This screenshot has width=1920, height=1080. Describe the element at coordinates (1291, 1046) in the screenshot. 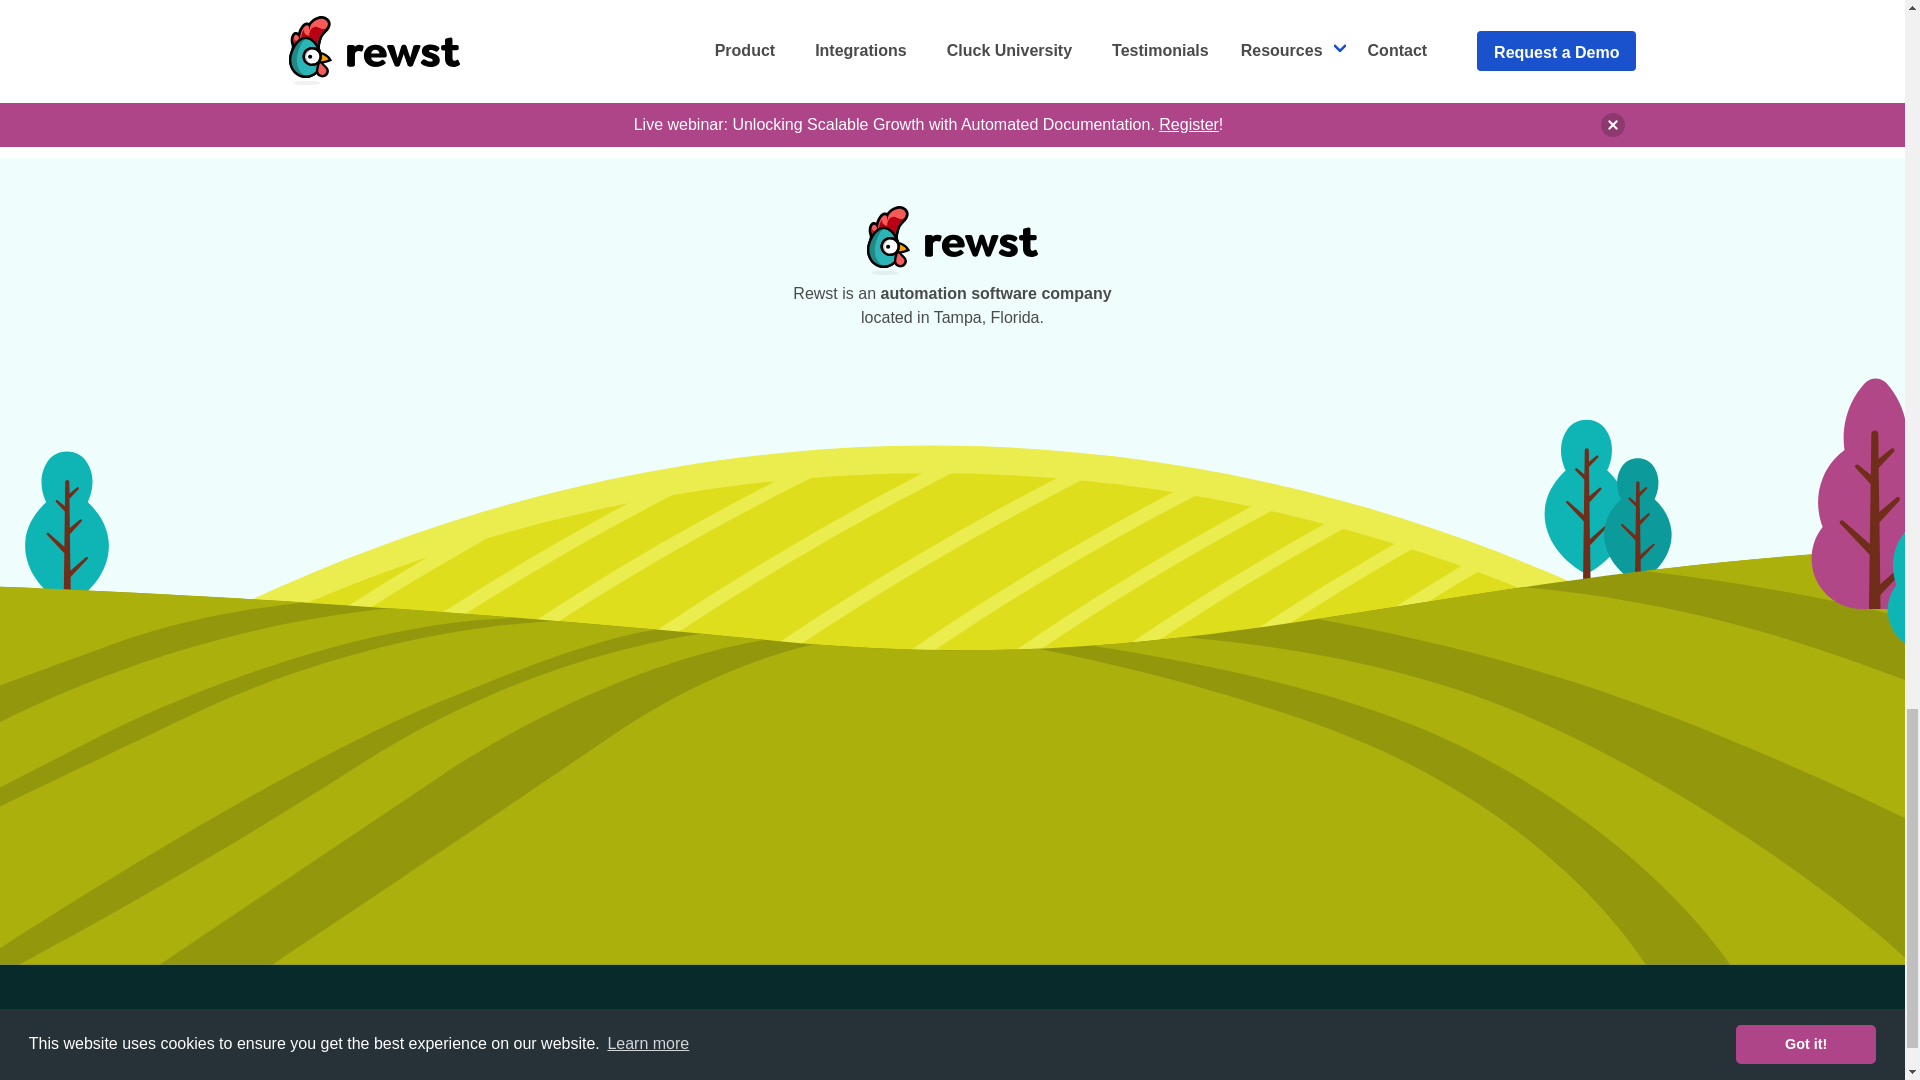

I see `LinkedIn` at that location.